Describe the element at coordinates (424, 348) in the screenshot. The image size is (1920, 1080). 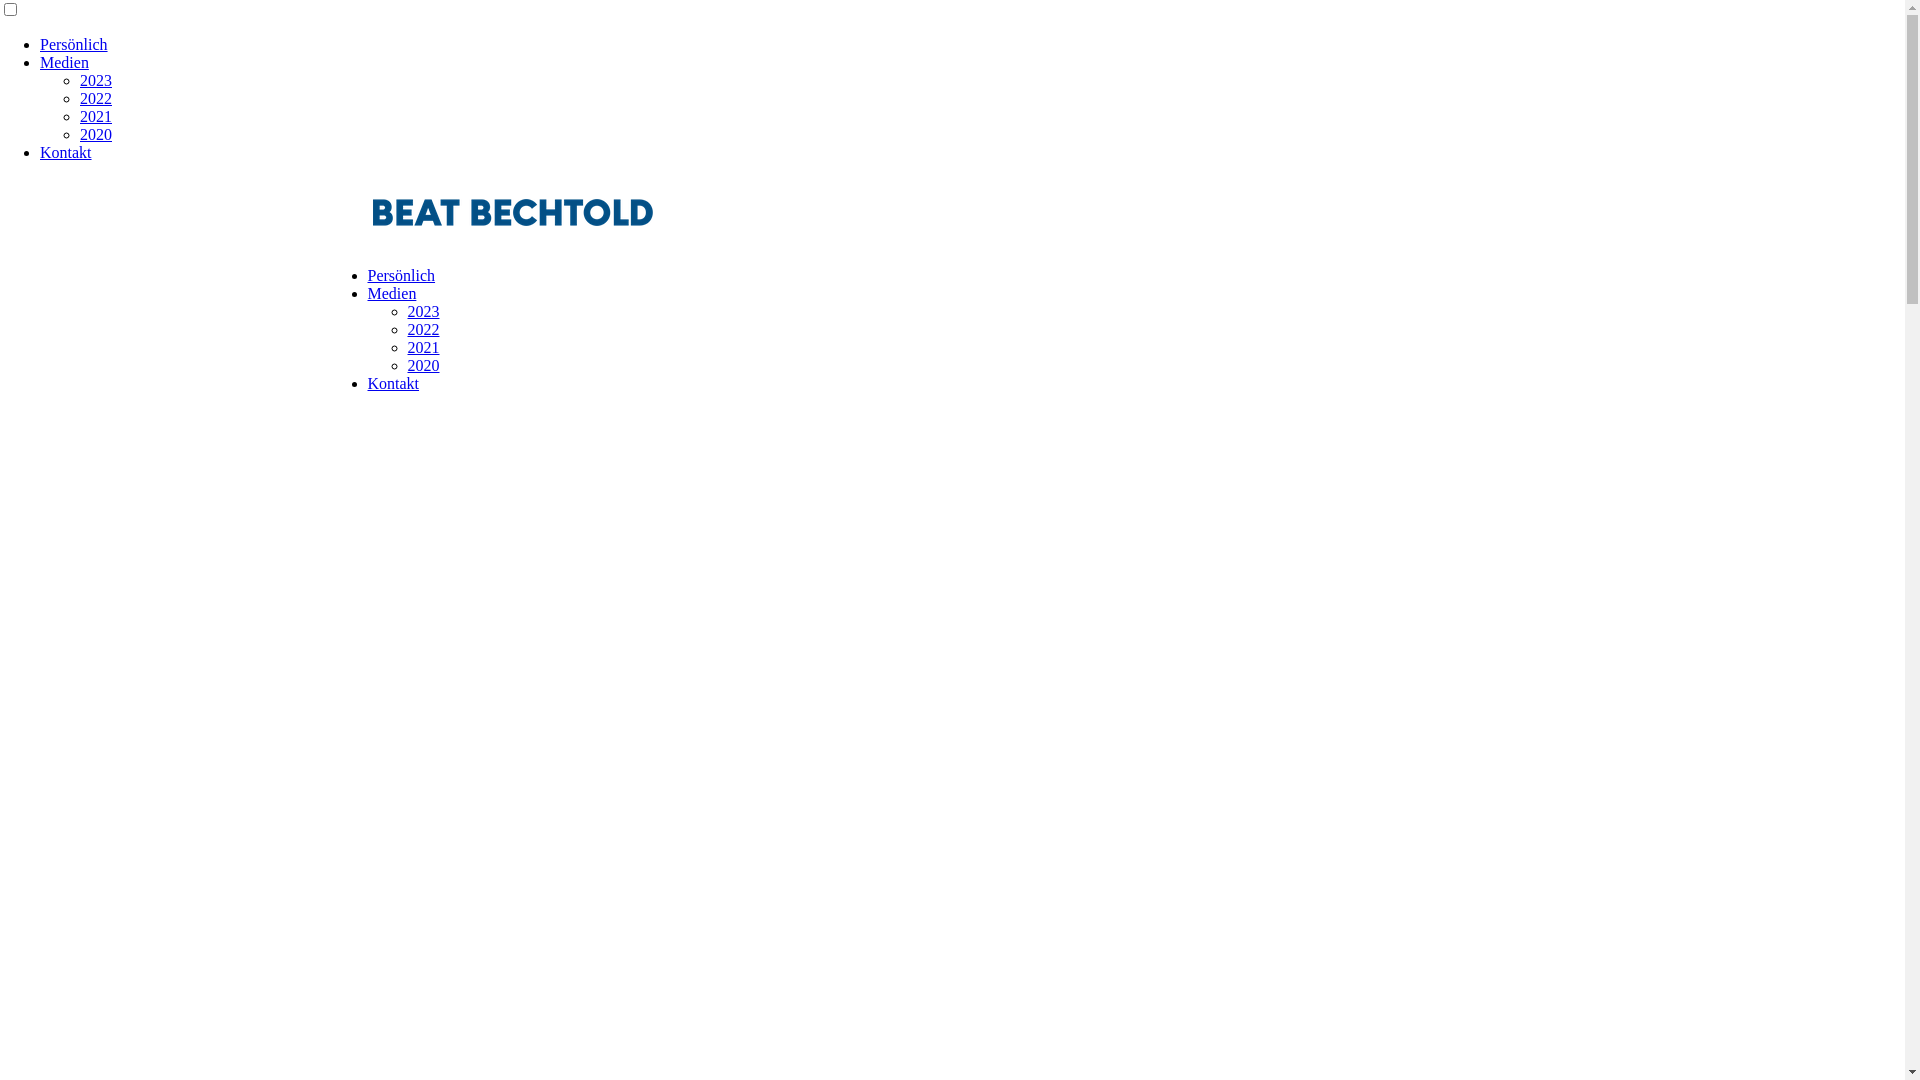
I see `2021` at that location.